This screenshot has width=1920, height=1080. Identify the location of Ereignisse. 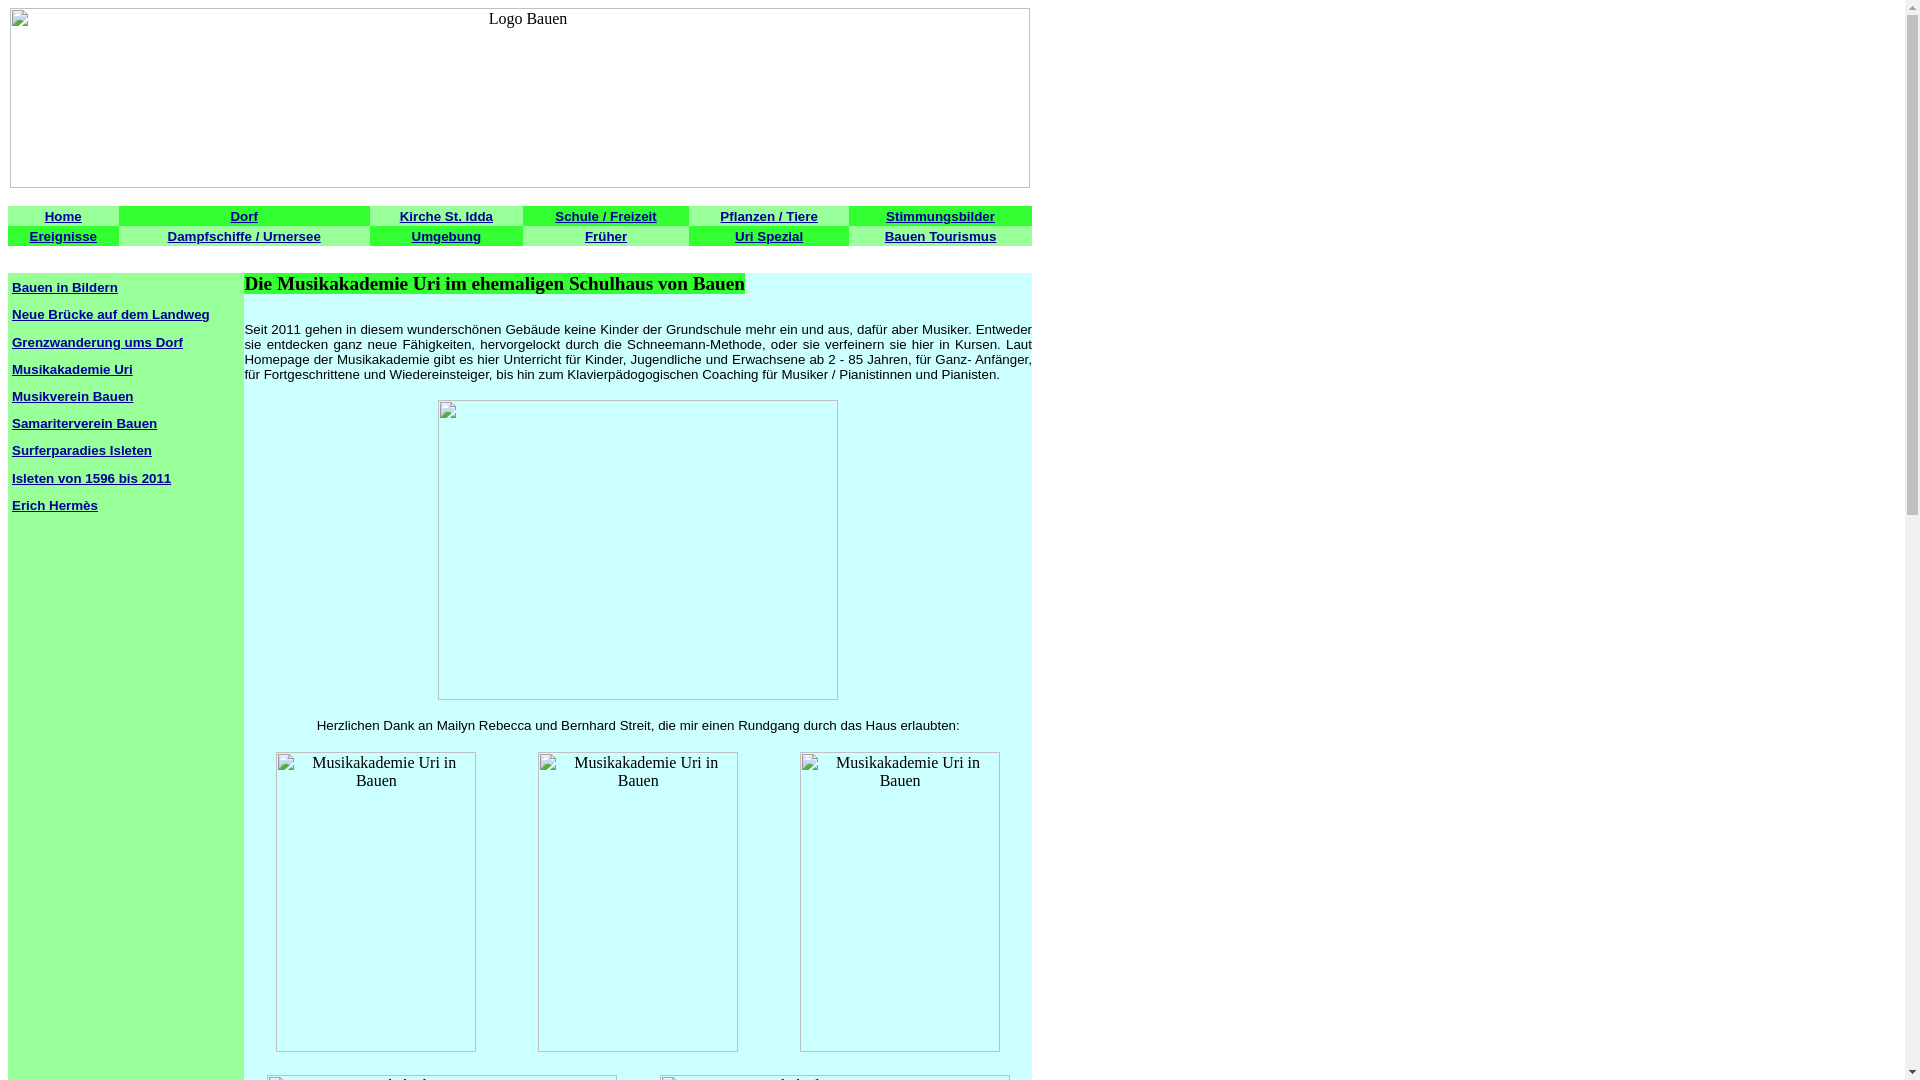
(64, 236).